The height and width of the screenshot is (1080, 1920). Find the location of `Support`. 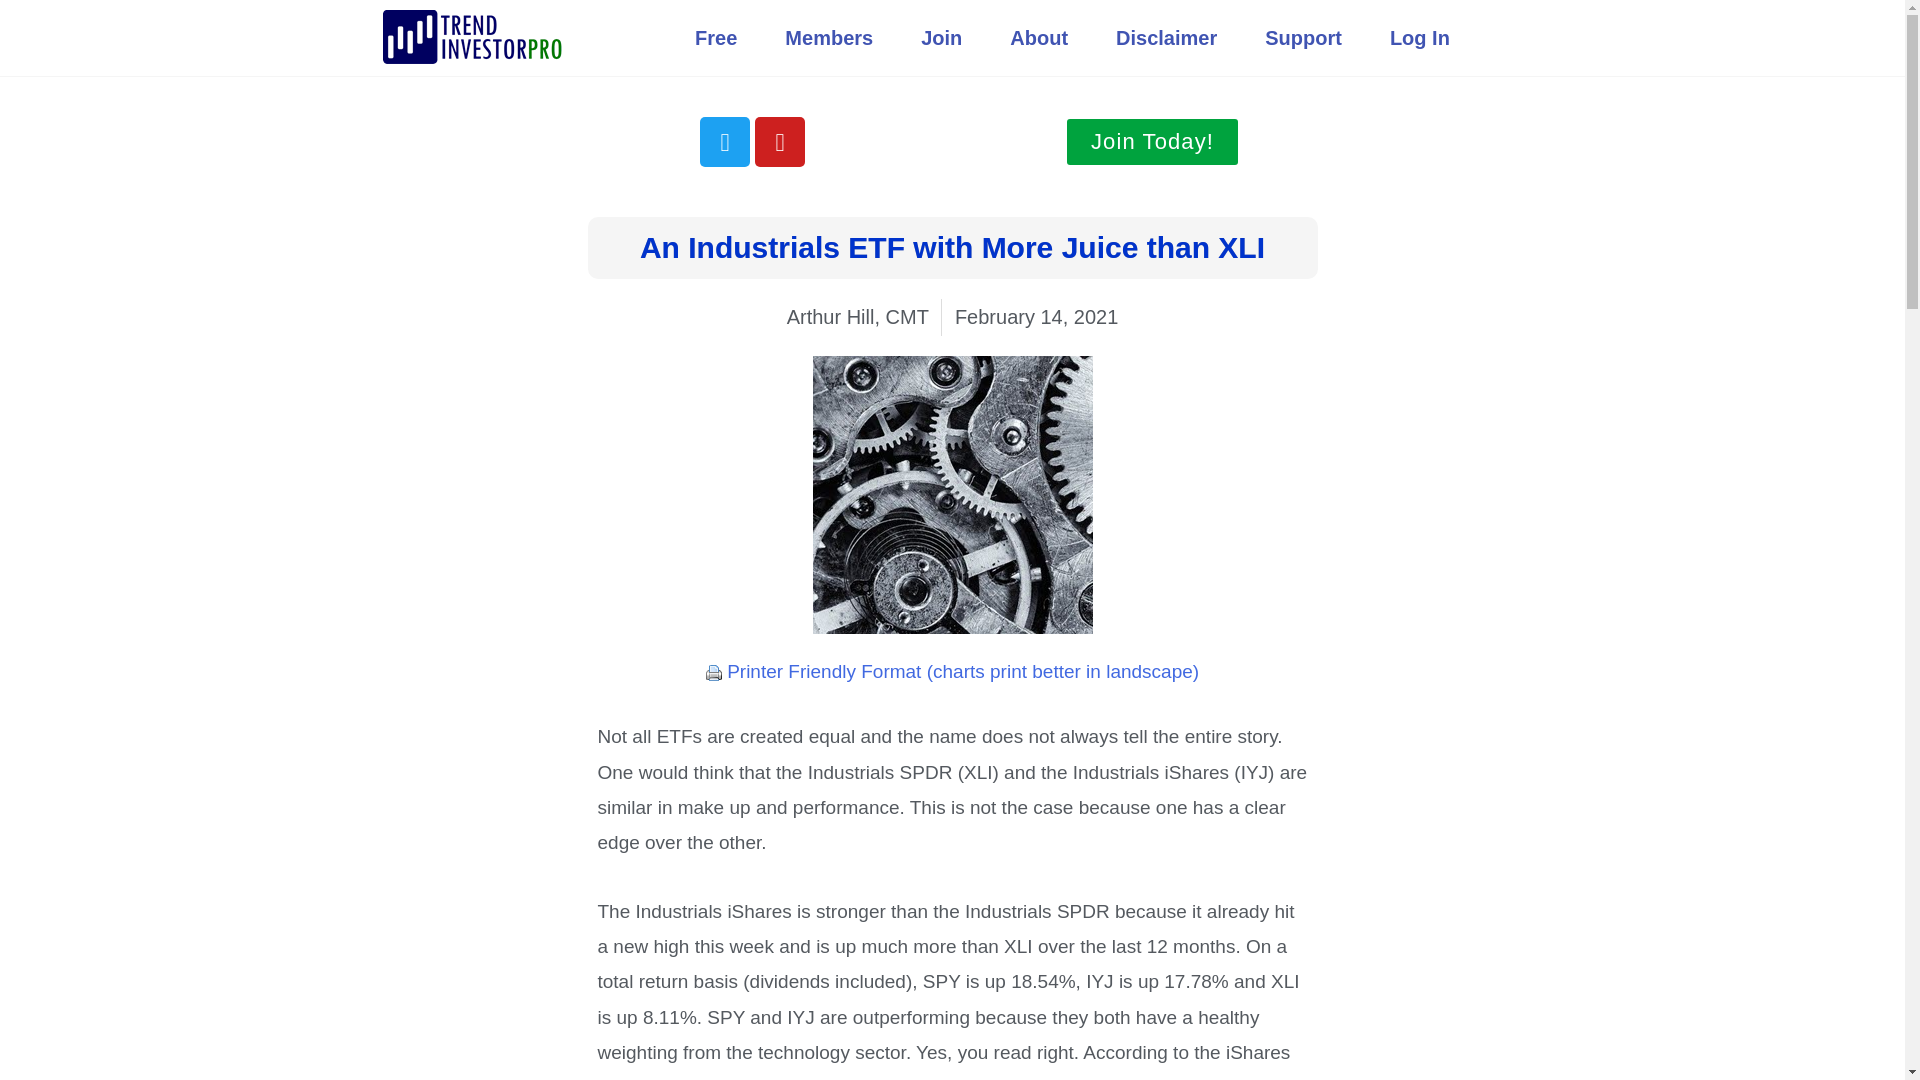

Support is located at coordinates (1302, 37).